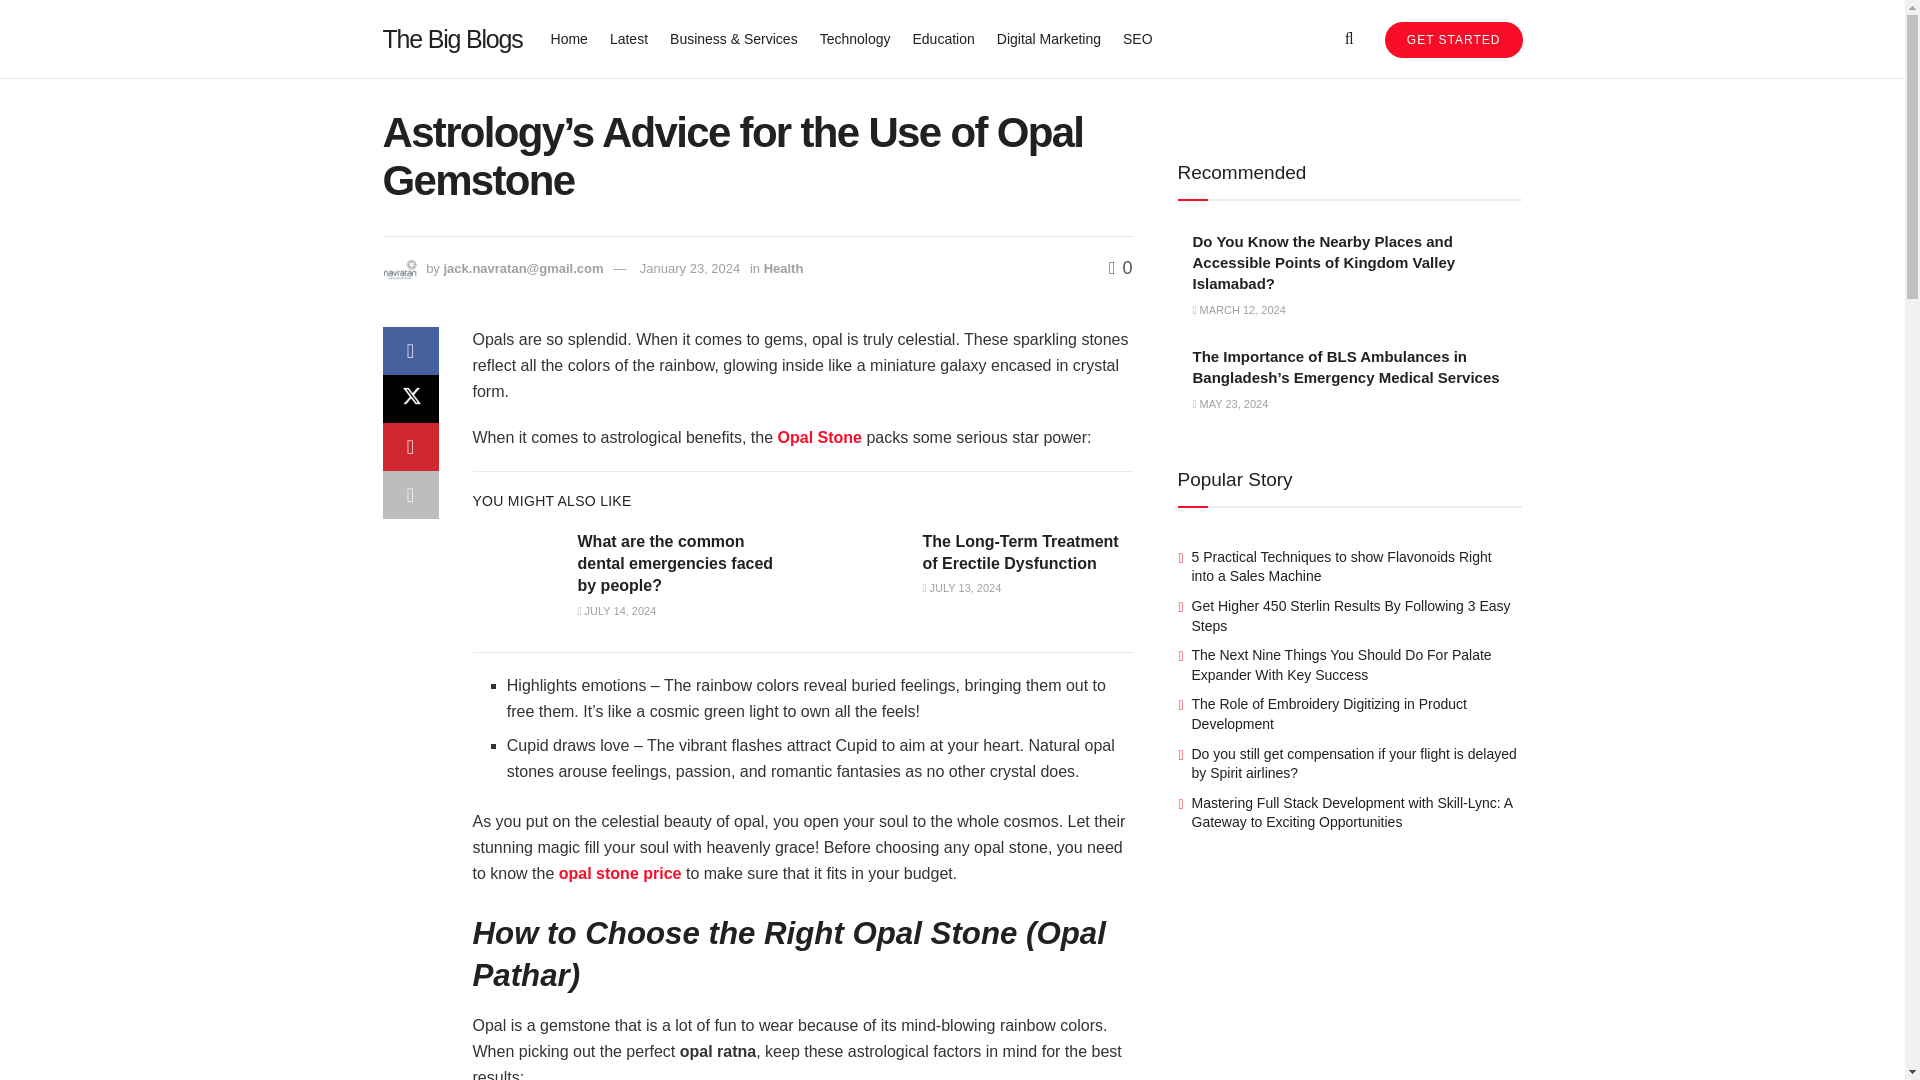  I want to click on Opal Stone, so click(820, 437).